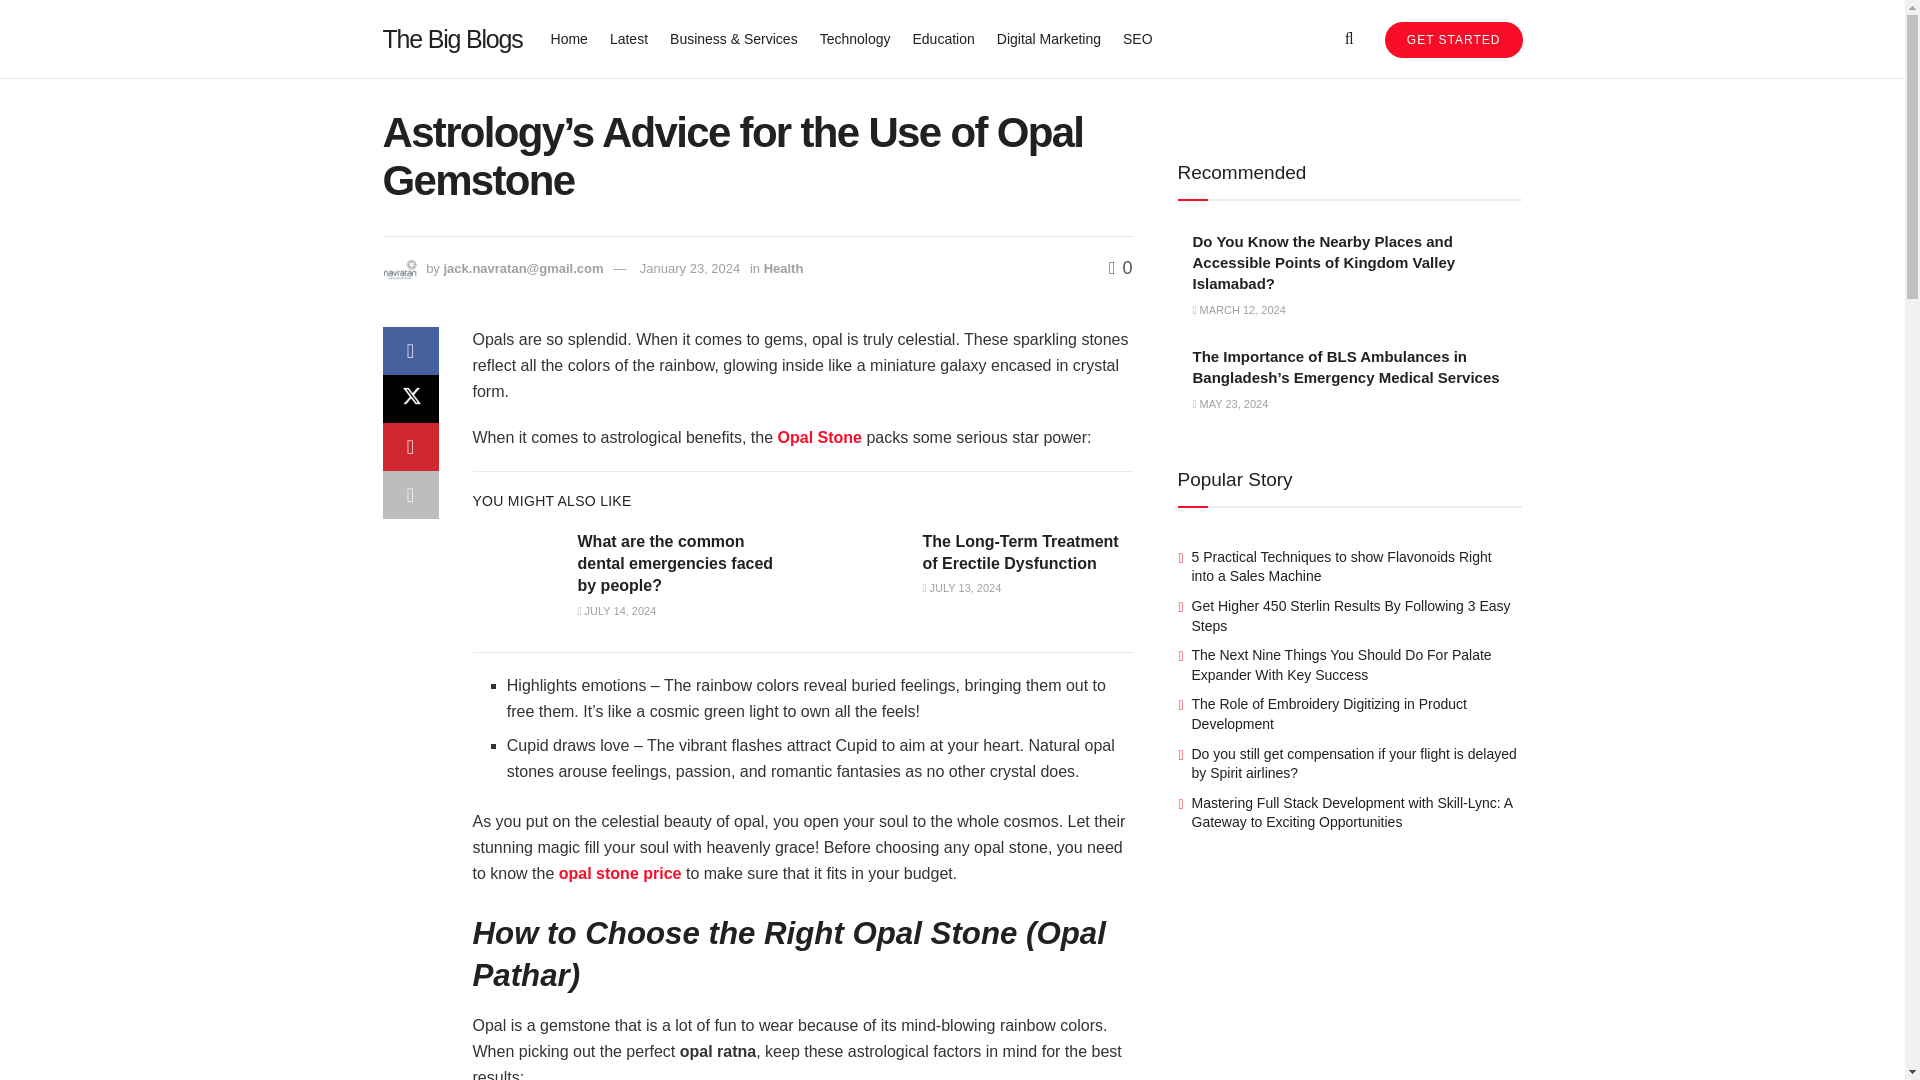  I want to click on Opal Stone, so click(820, 437).